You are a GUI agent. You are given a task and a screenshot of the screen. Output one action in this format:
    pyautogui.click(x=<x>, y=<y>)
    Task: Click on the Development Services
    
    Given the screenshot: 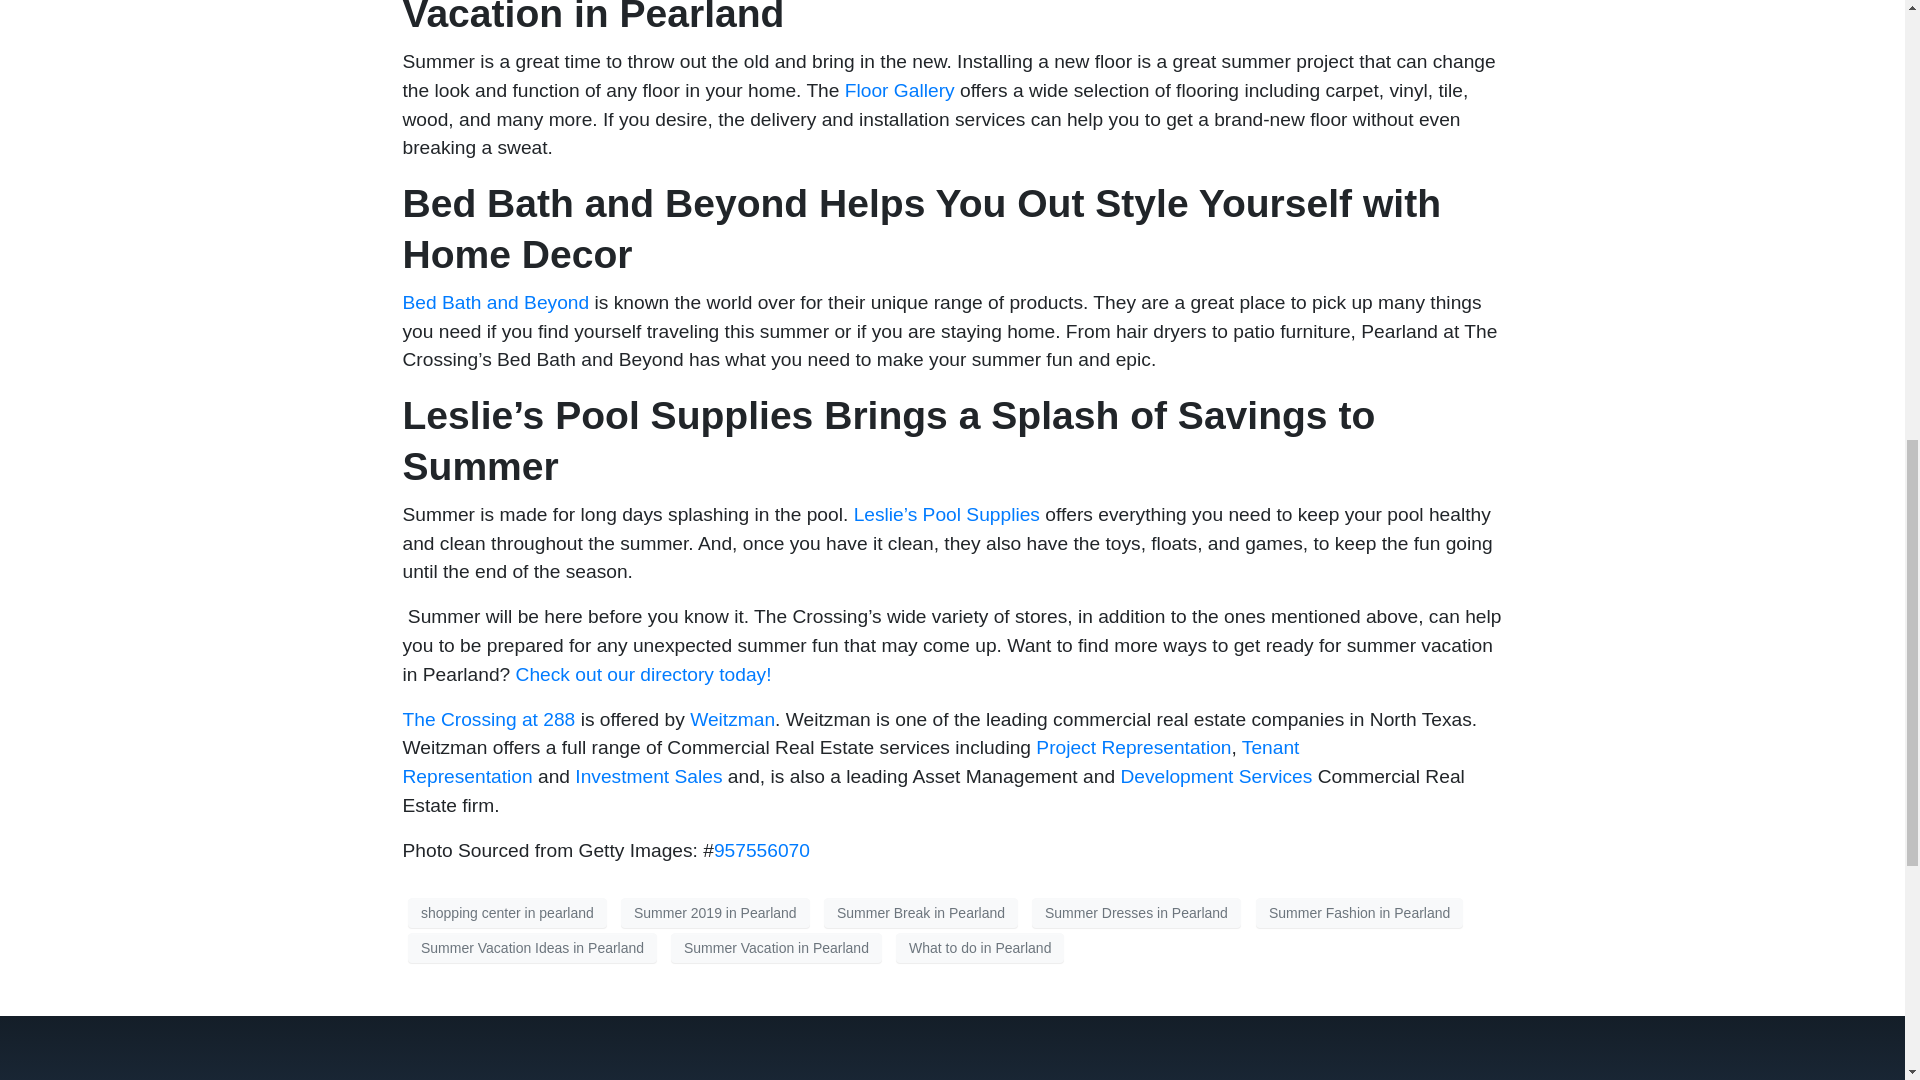 What is the action you would take?
    pyautogui.click(x=1215, y=776)
    